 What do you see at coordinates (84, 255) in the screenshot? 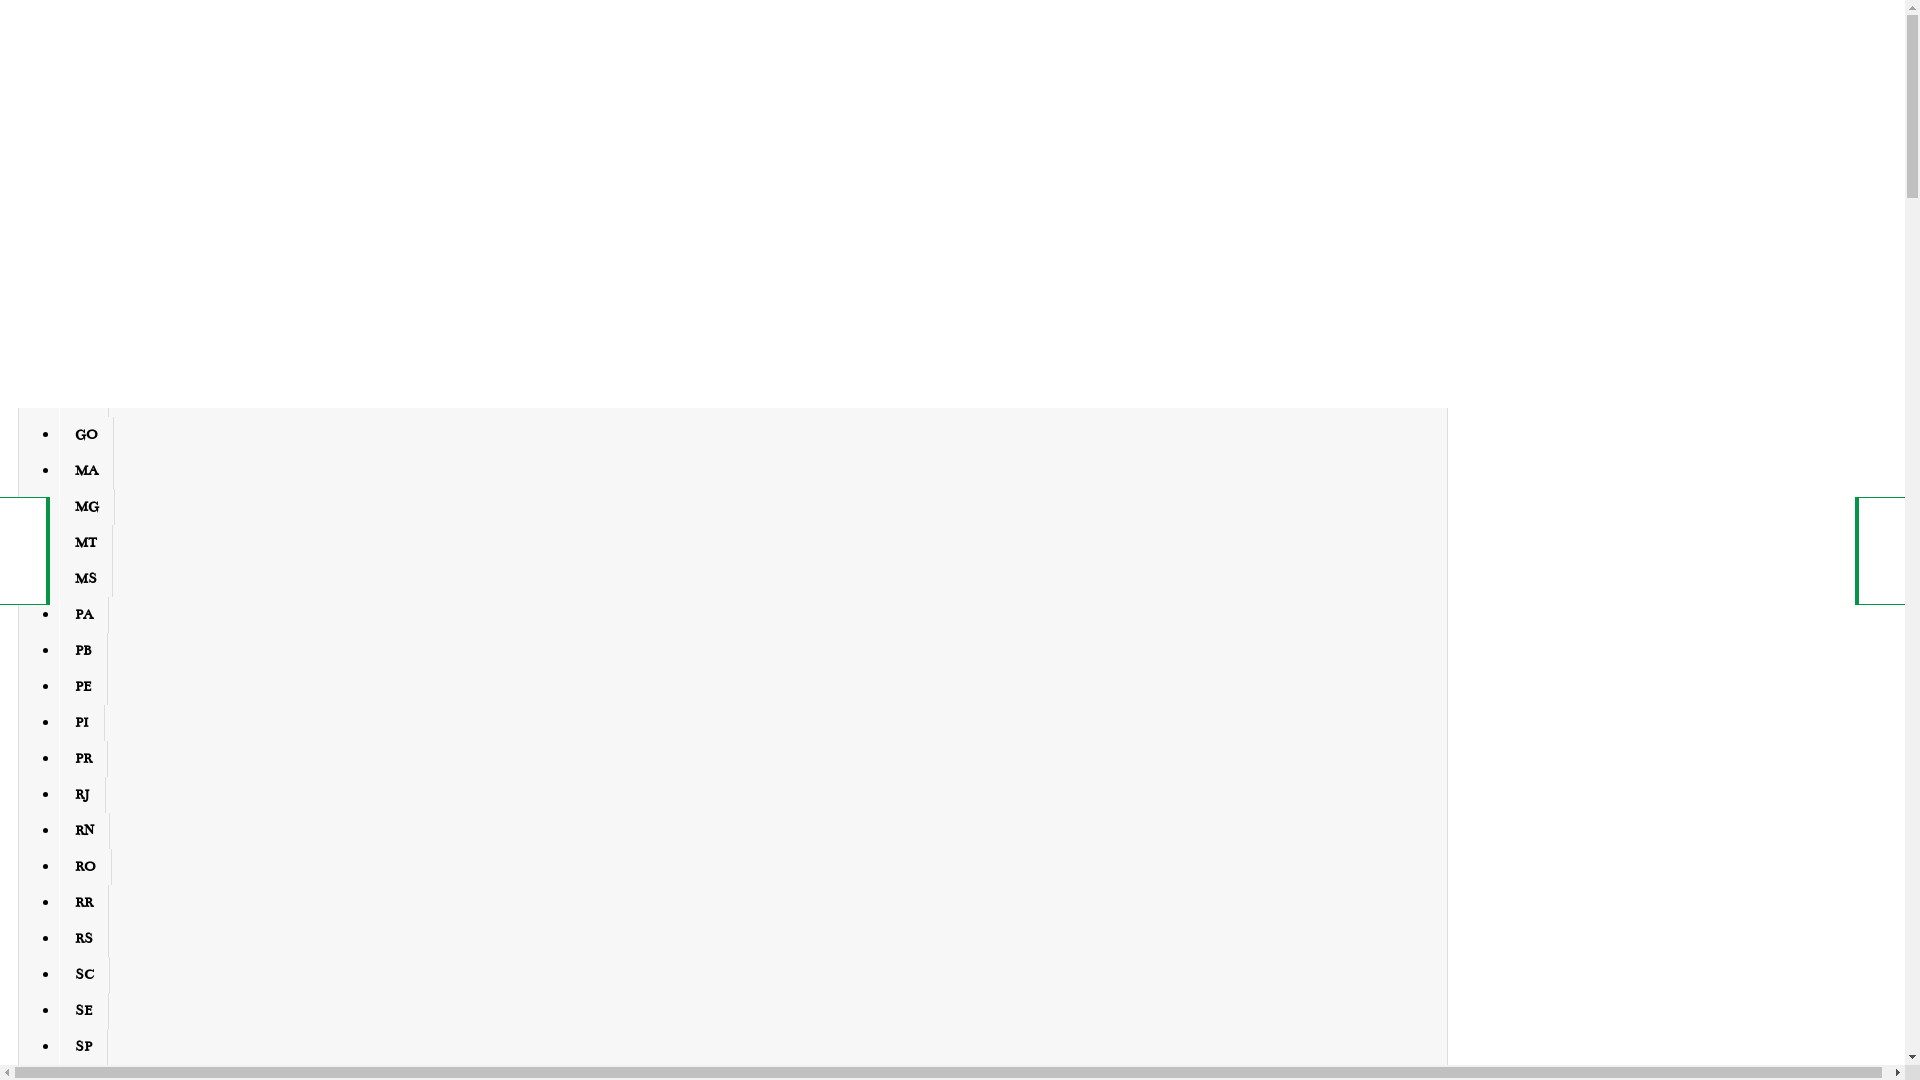
I see `AP` at bounding box center [84, 255].